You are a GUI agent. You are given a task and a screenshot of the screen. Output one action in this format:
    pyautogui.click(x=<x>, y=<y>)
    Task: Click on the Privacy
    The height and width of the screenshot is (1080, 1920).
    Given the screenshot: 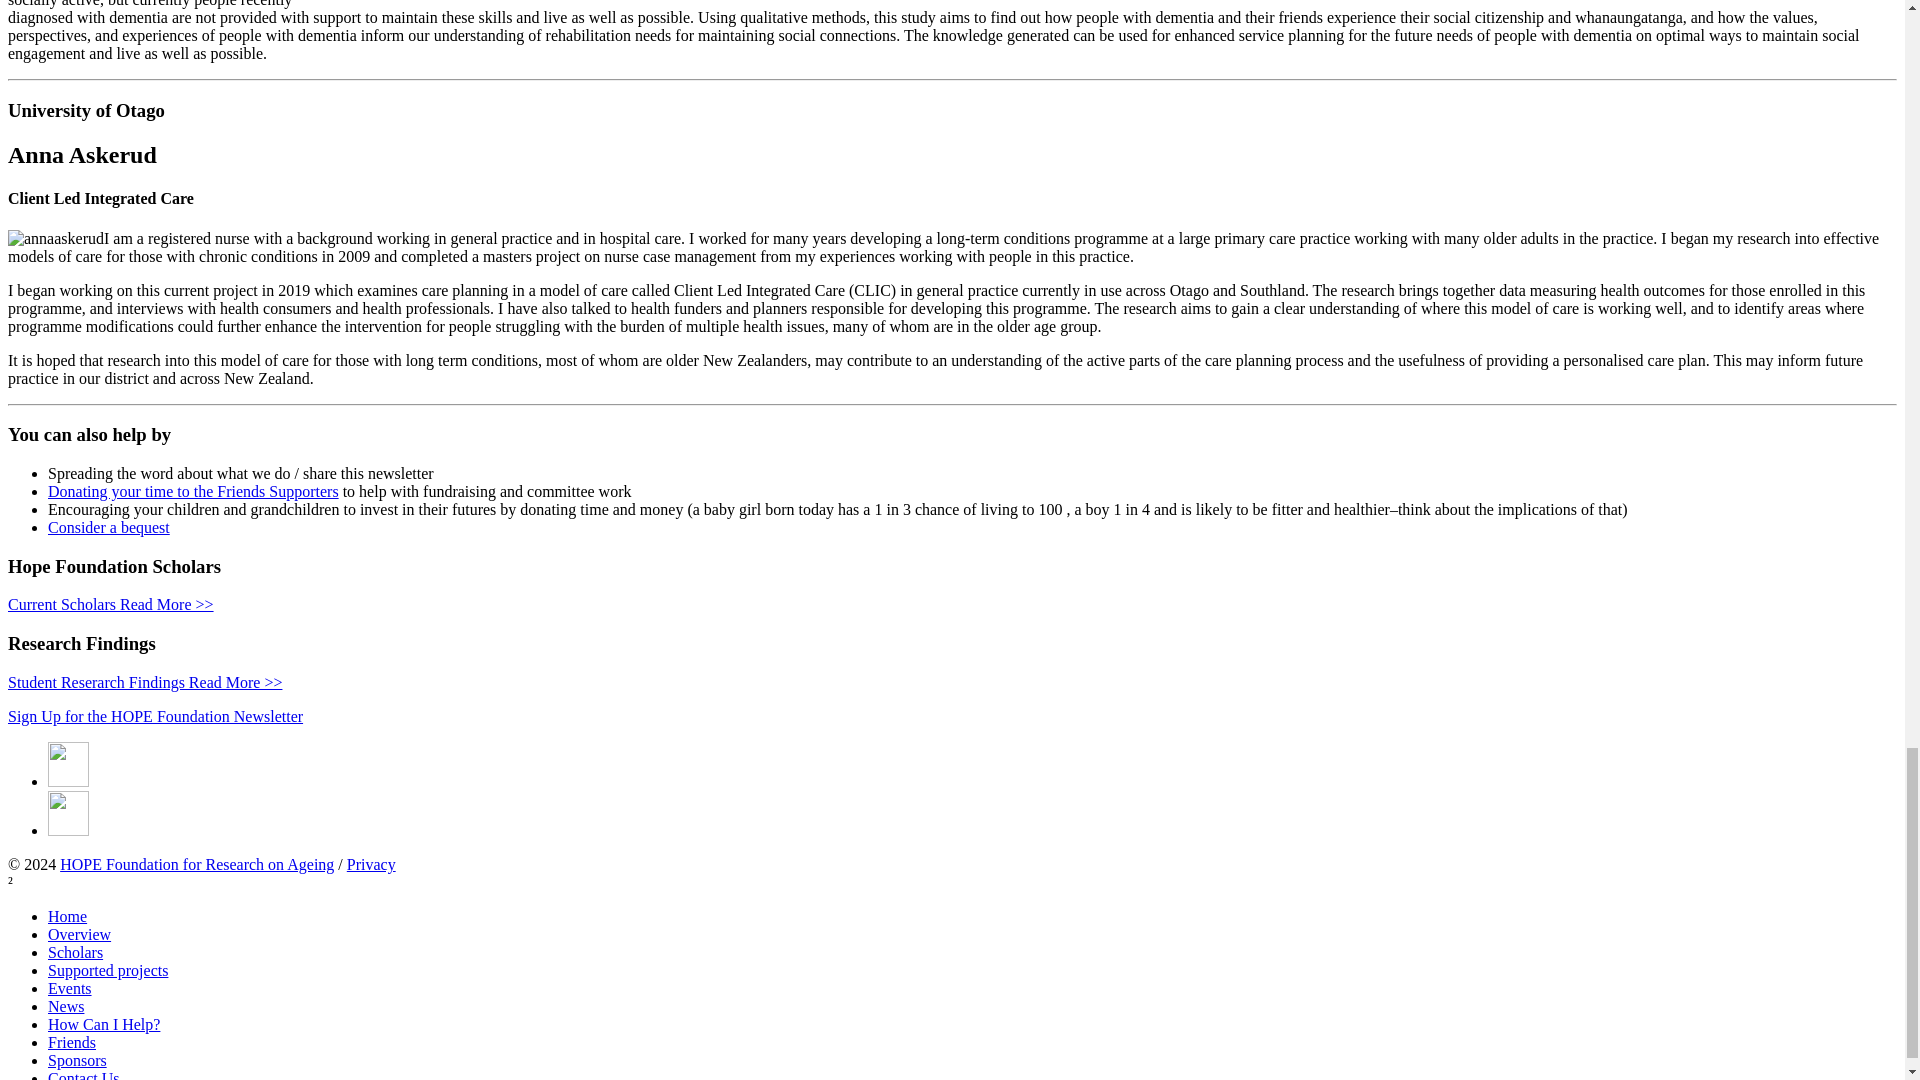 What is the action you would take?
    pyautogui.click(x=371, y=864)
    